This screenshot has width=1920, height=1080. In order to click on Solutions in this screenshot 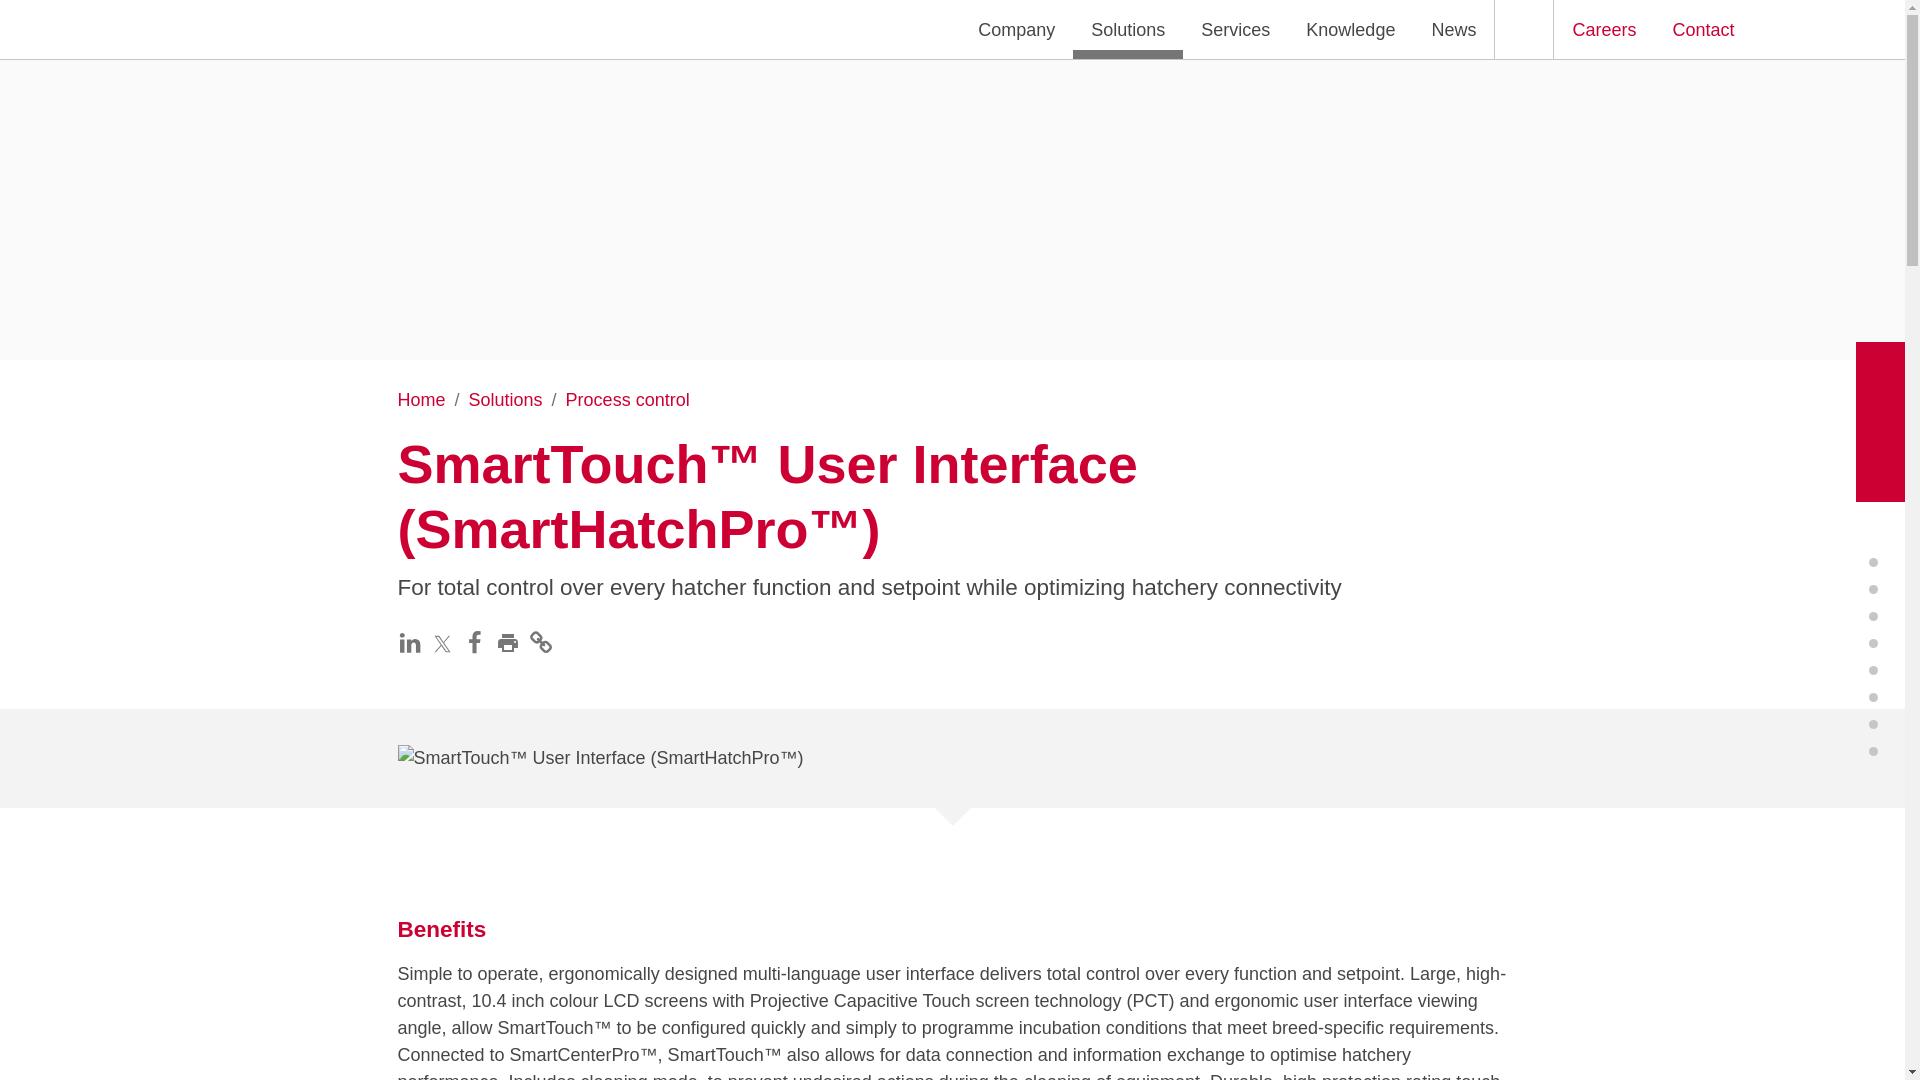, I will do `click(506, 400)`.